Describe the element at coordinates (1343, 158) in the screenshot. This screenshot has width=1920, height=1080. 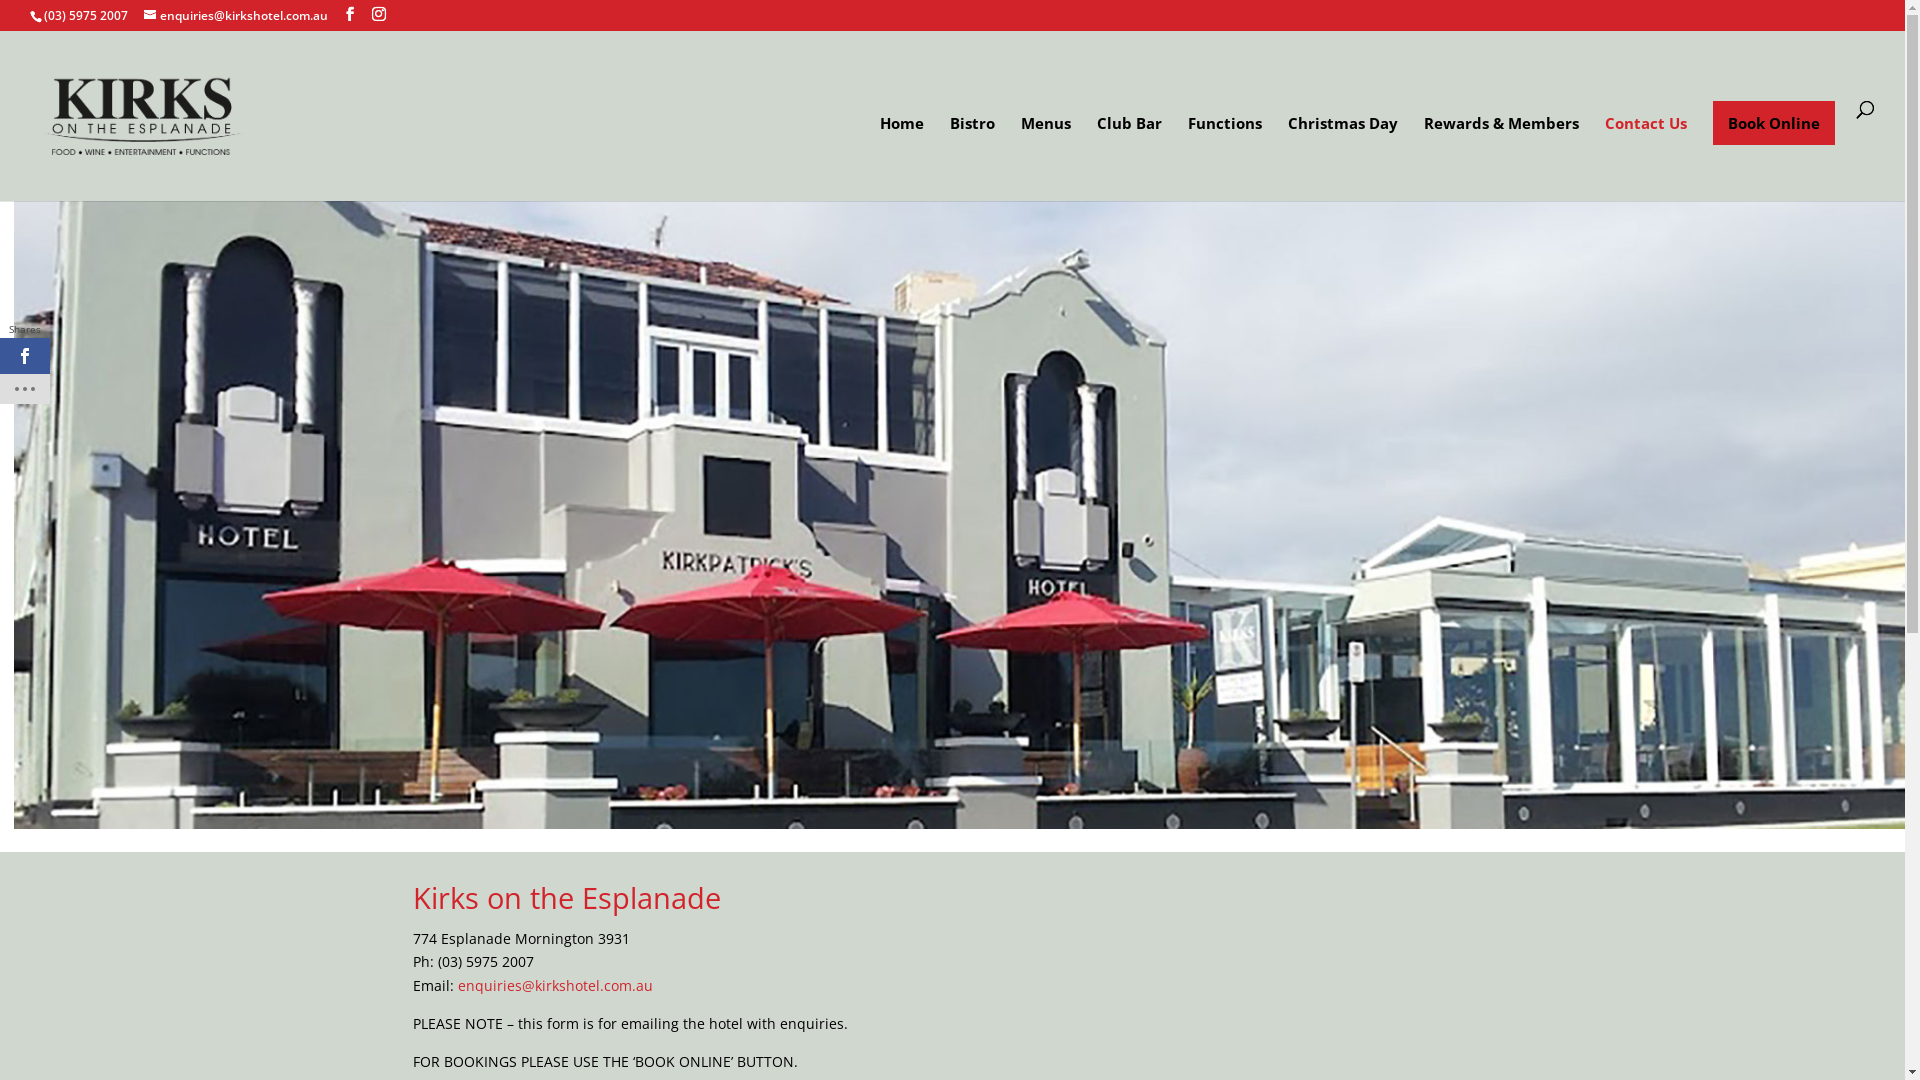
I see `Christmas Day` at that location.